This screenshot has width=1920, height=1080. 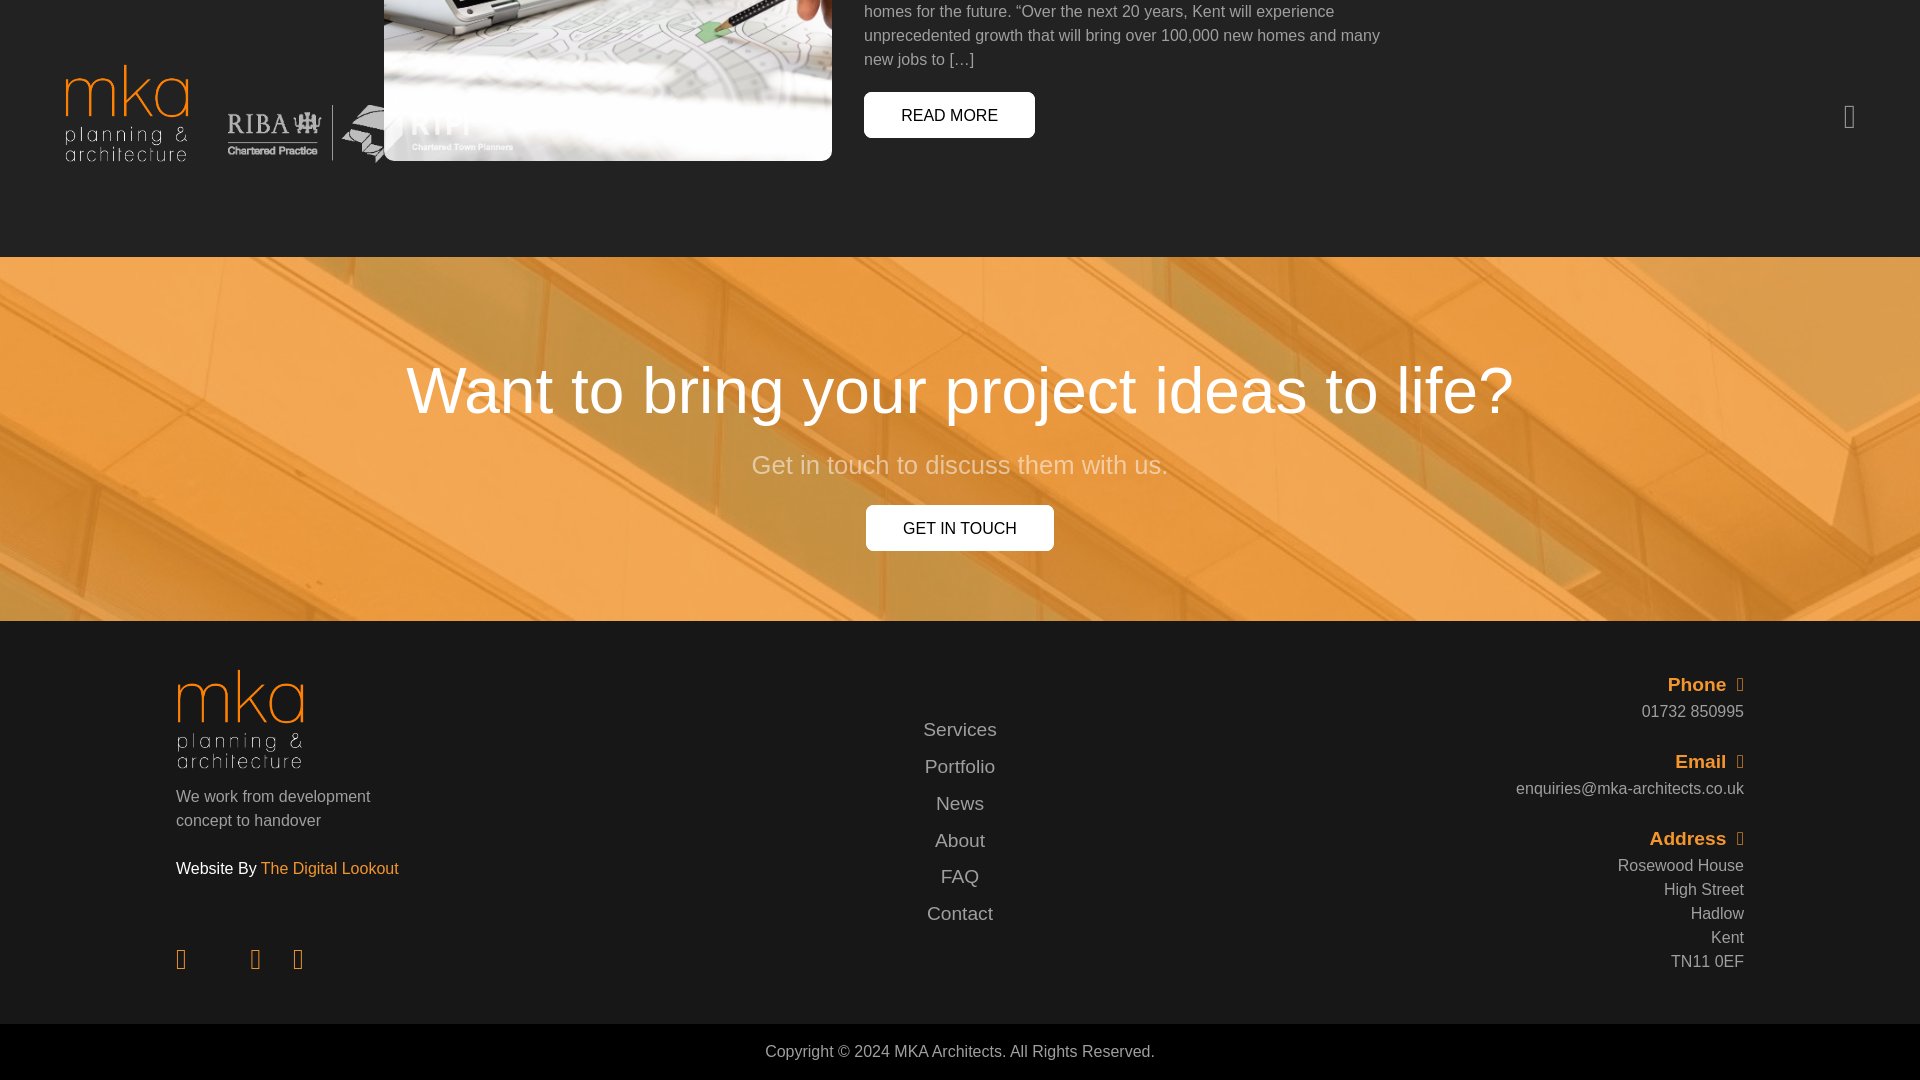 What do you see at coordinates (960, 876) in the screenshot?
I see `FAQ` at bounding box center [960, 876].